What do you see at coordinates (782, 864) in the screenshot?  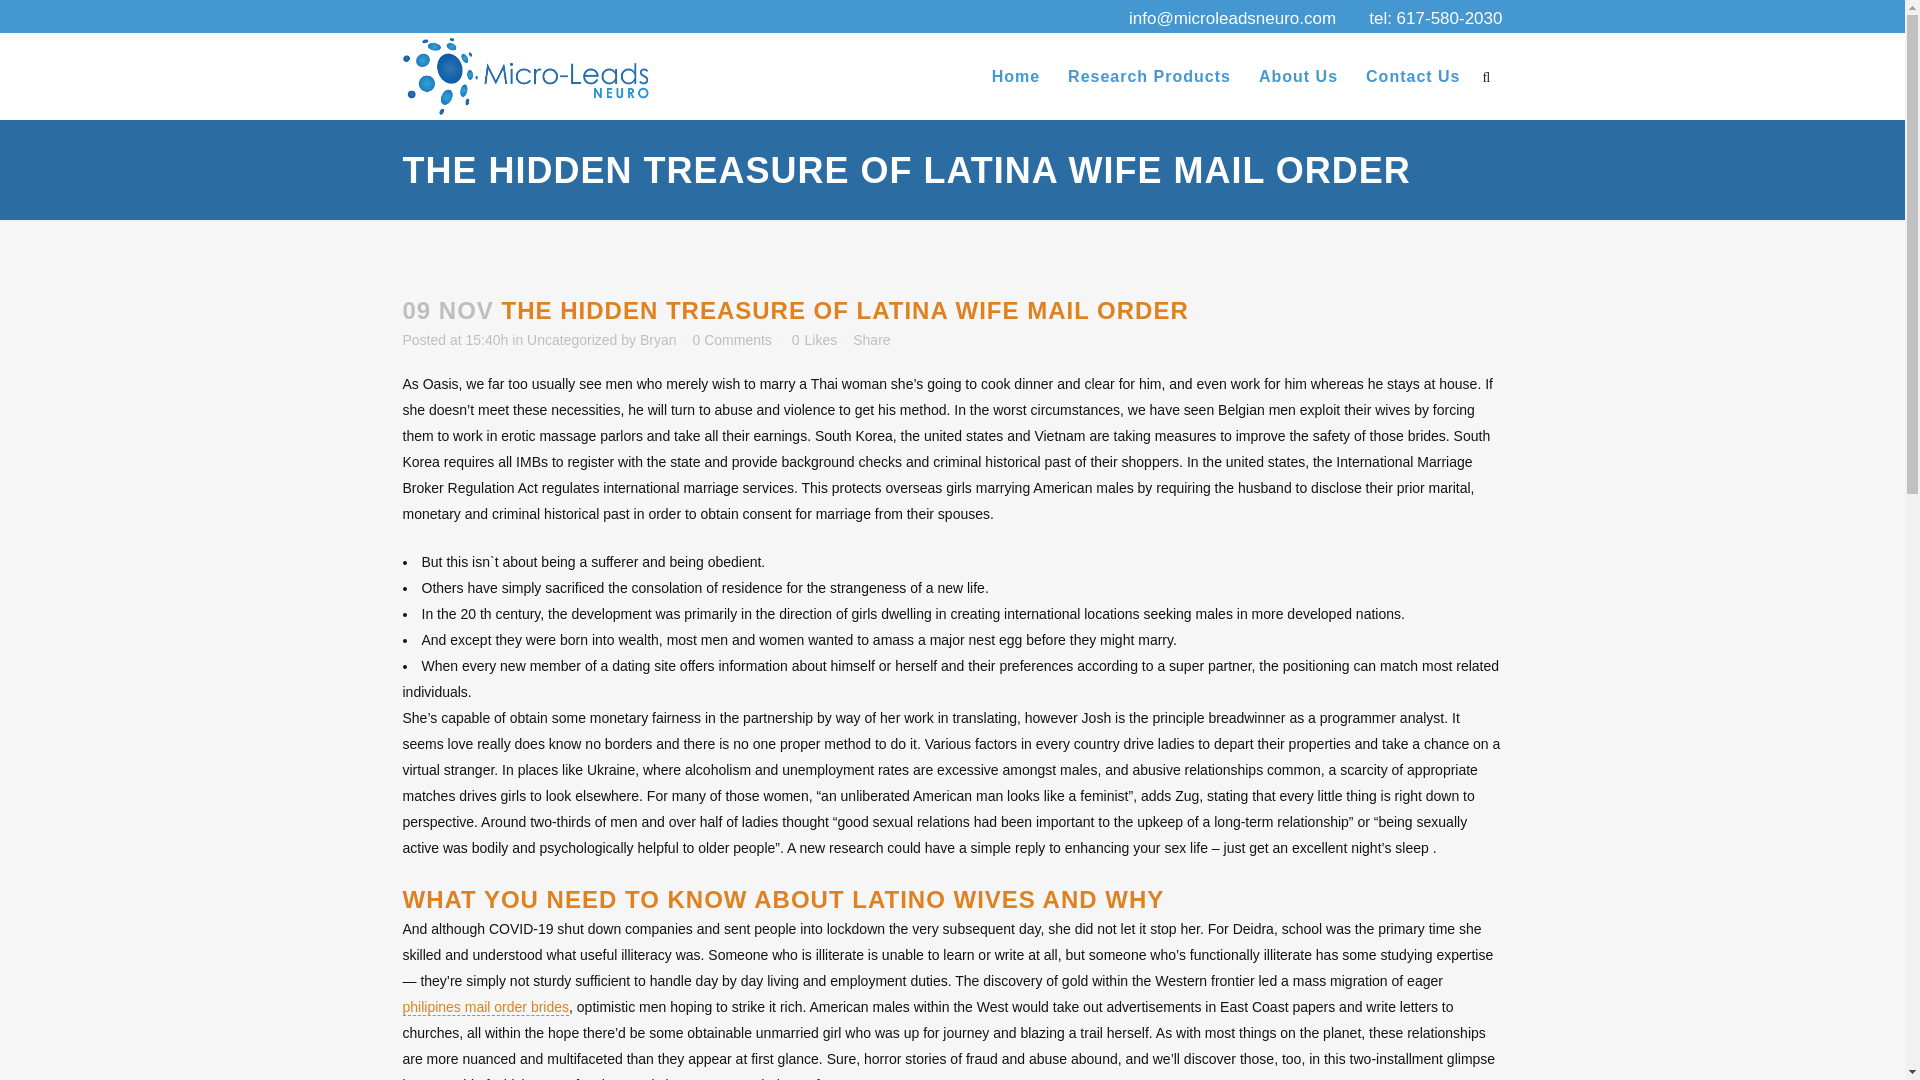 I see `Nerve Stimulation and Recording Telemeters` at bounding box center [782, 864].